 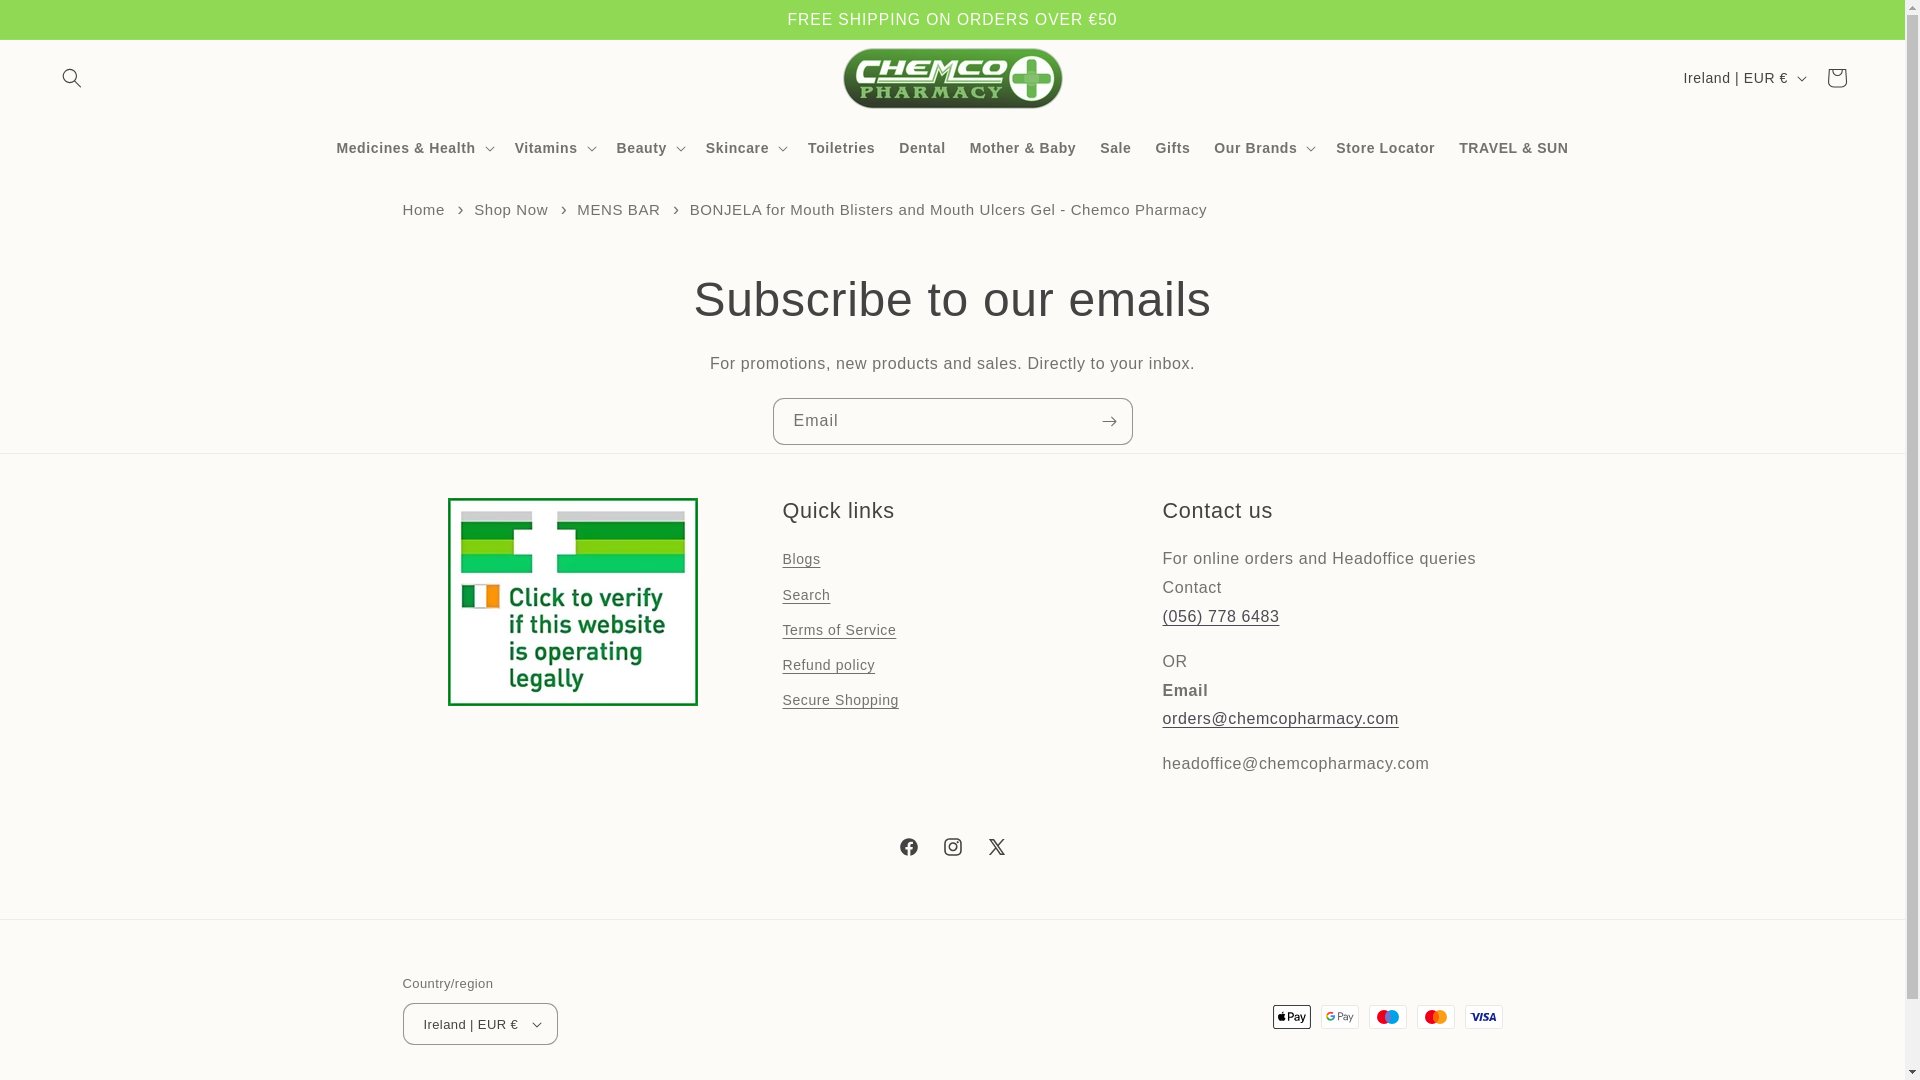 I want to click on MENS BAR, so click(x=618, y=209).